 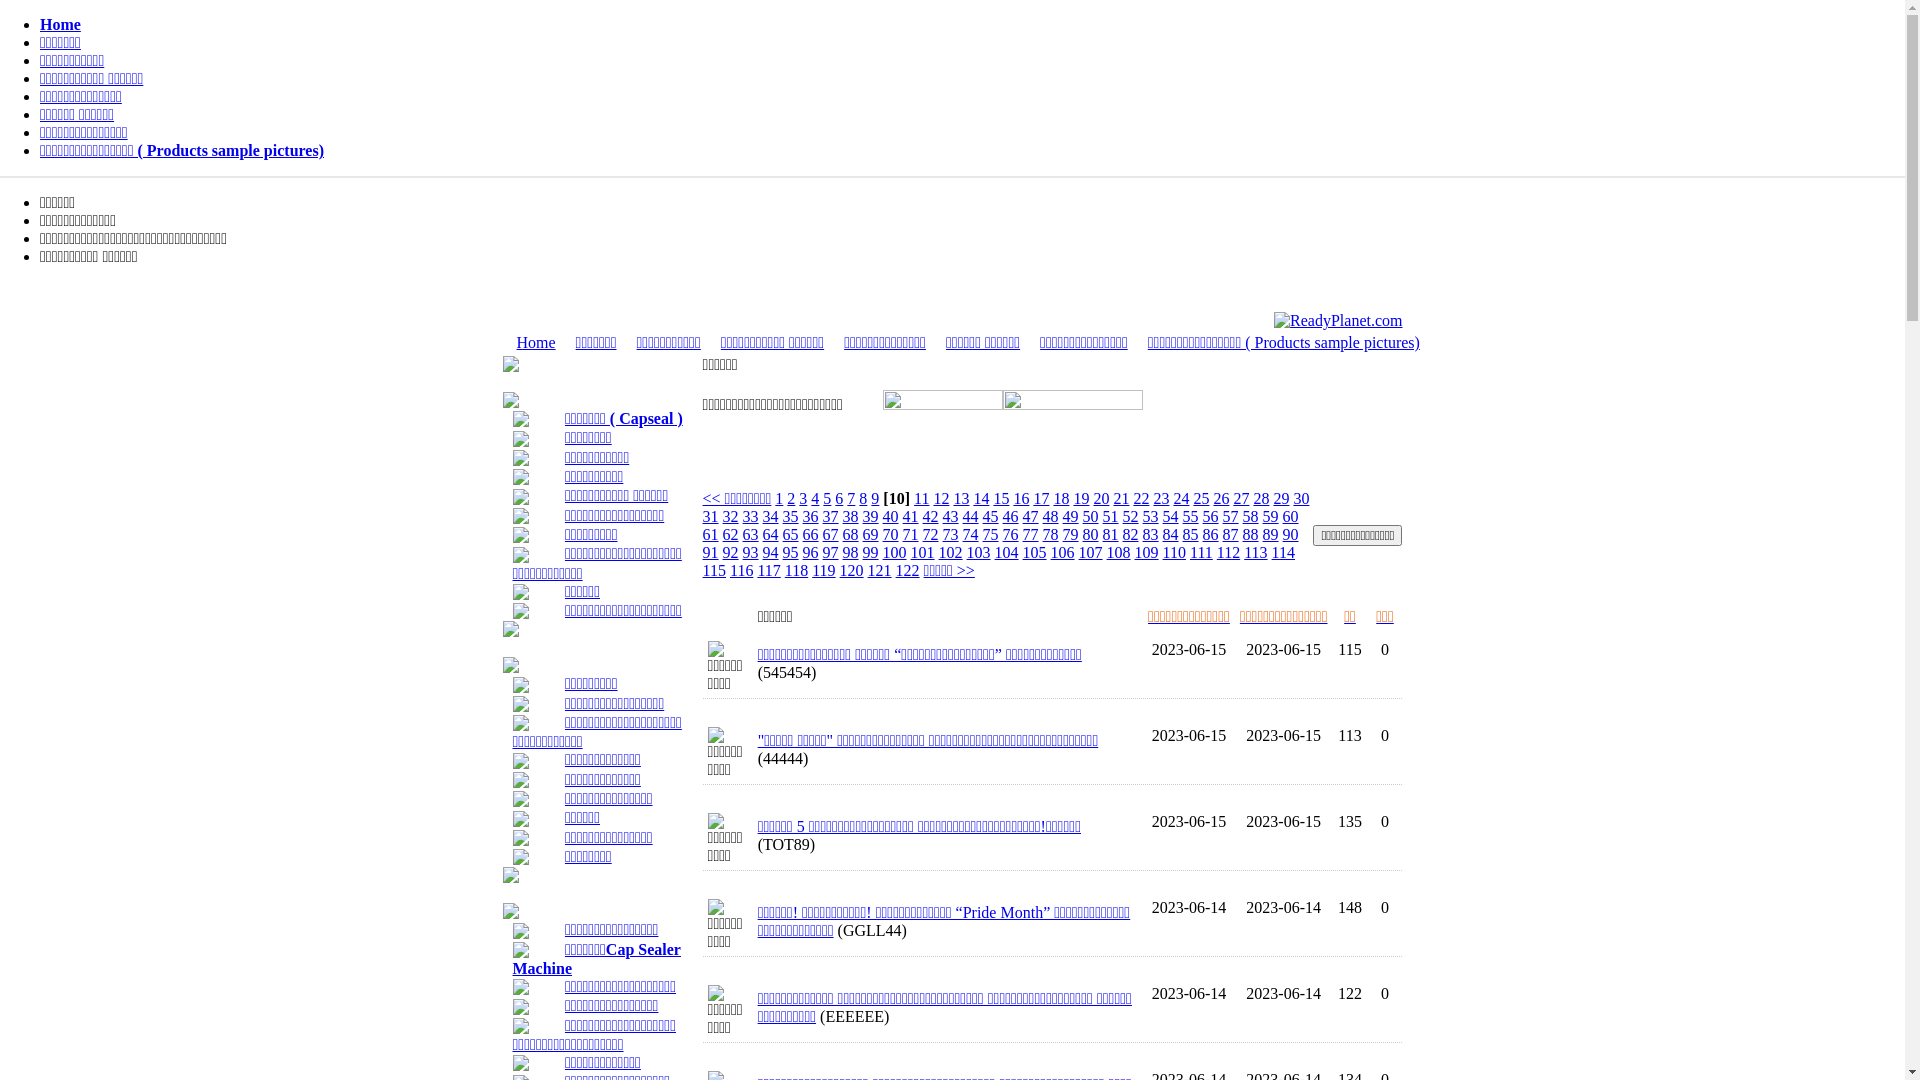 What do you see at coordinates (1271, 534) in the screenshot?
I see `89` at bounding box center [1271, 534].